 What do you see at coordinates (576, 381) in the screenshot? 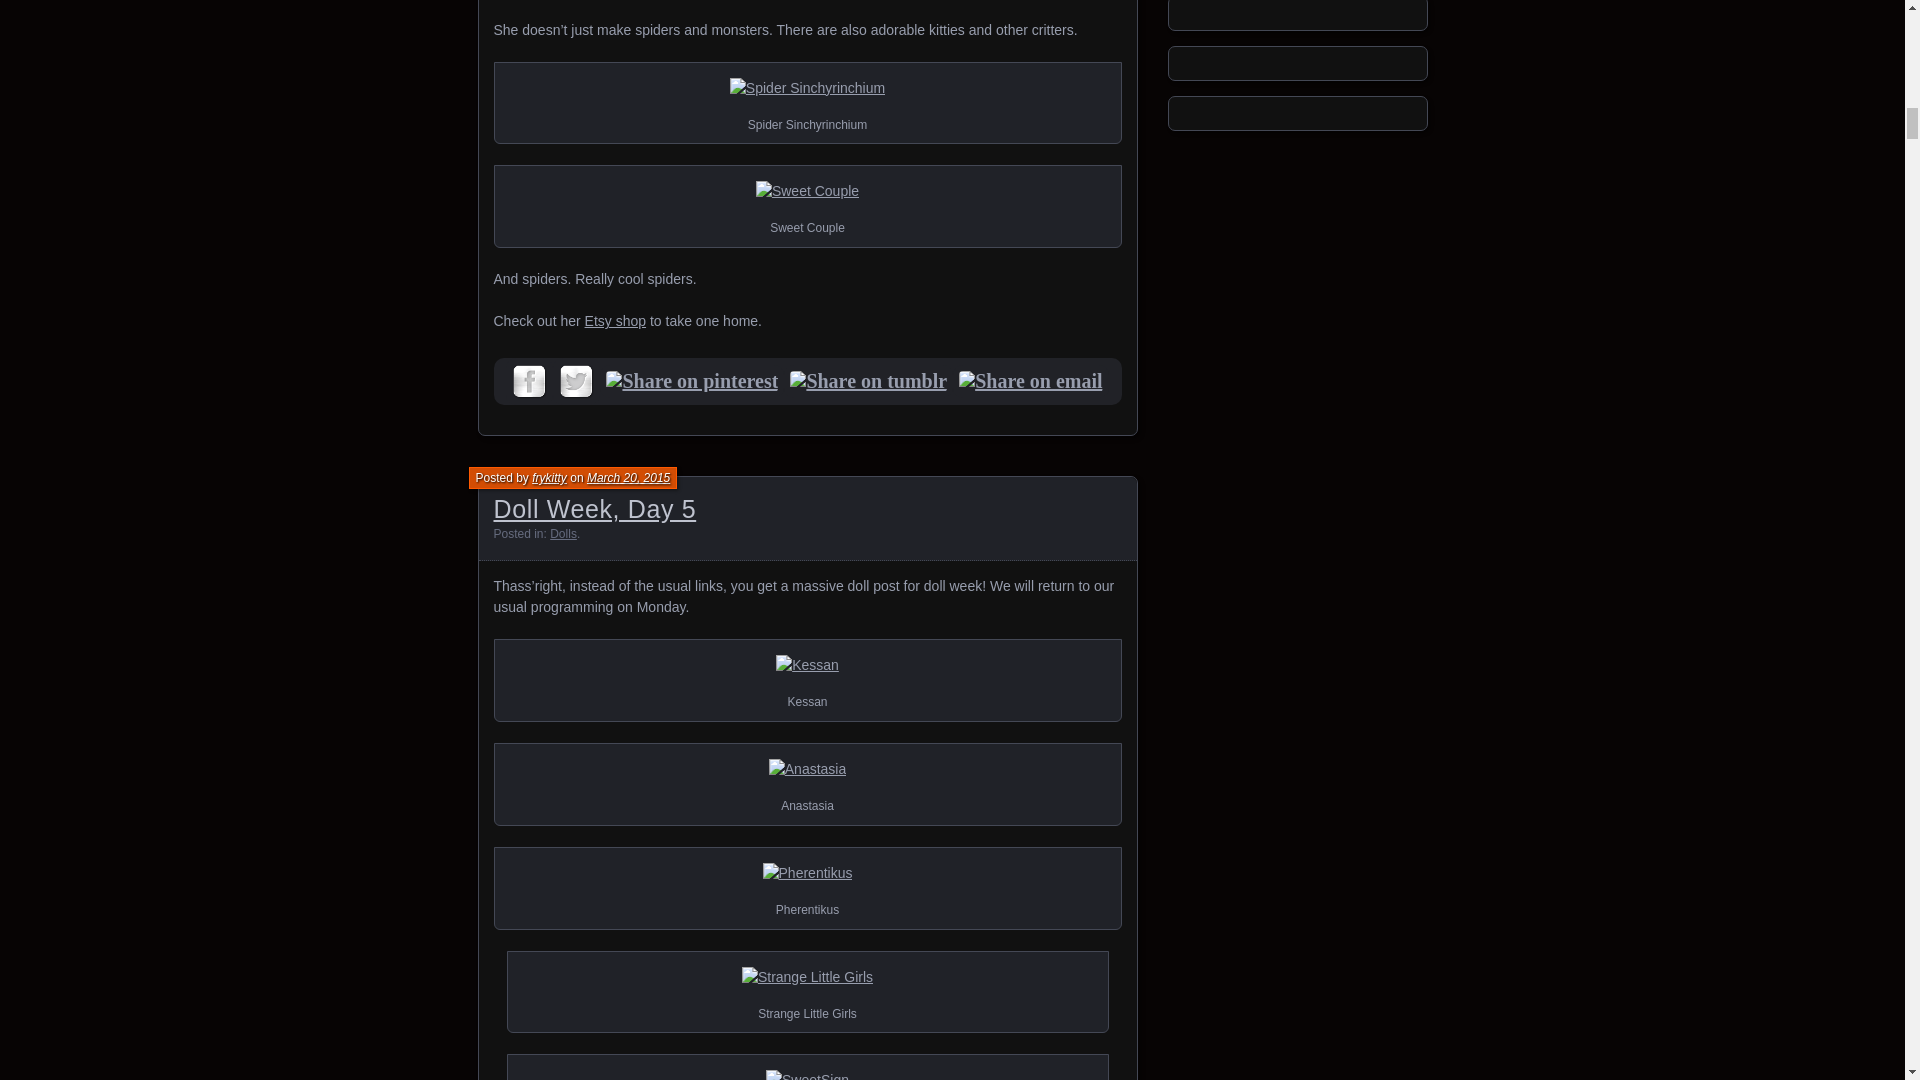
I see `twitter` at bounding box center [576, 381].